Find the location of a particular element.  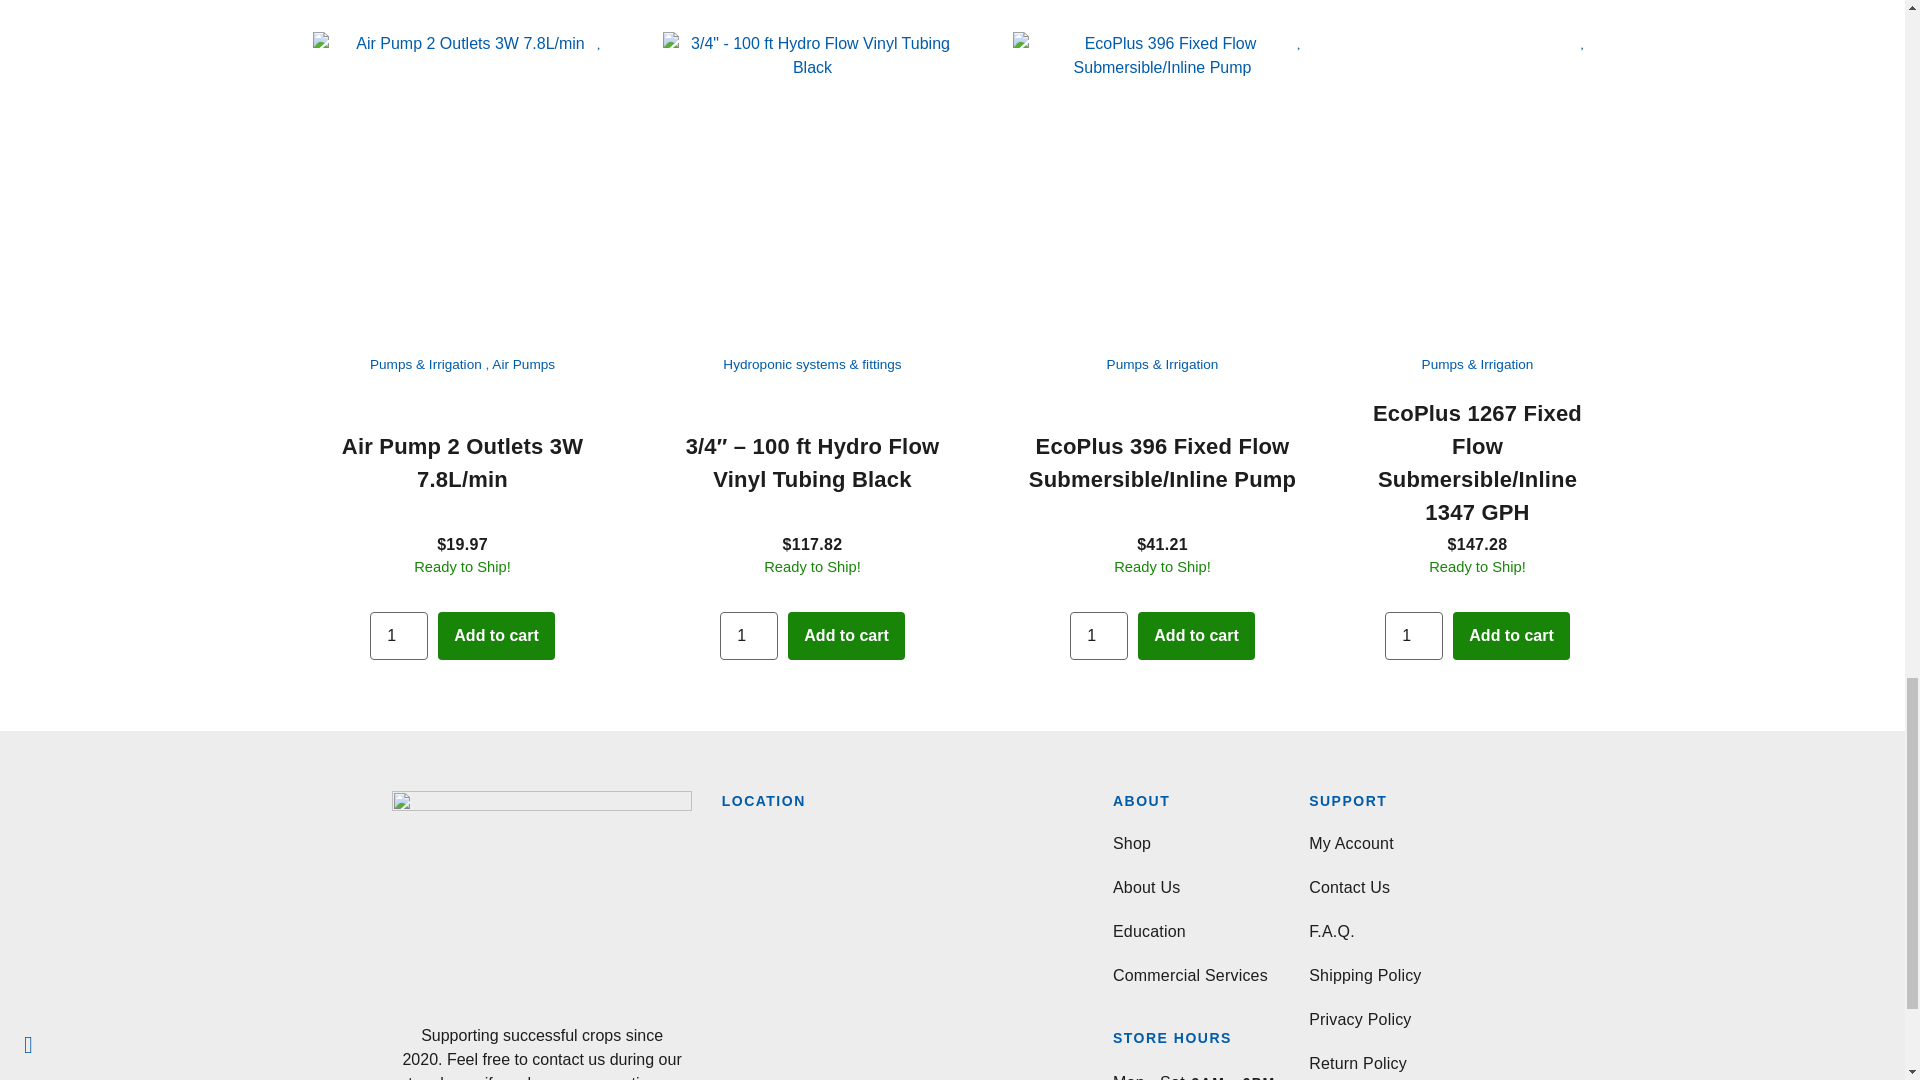

1 is located at coordinates (1098, 636).